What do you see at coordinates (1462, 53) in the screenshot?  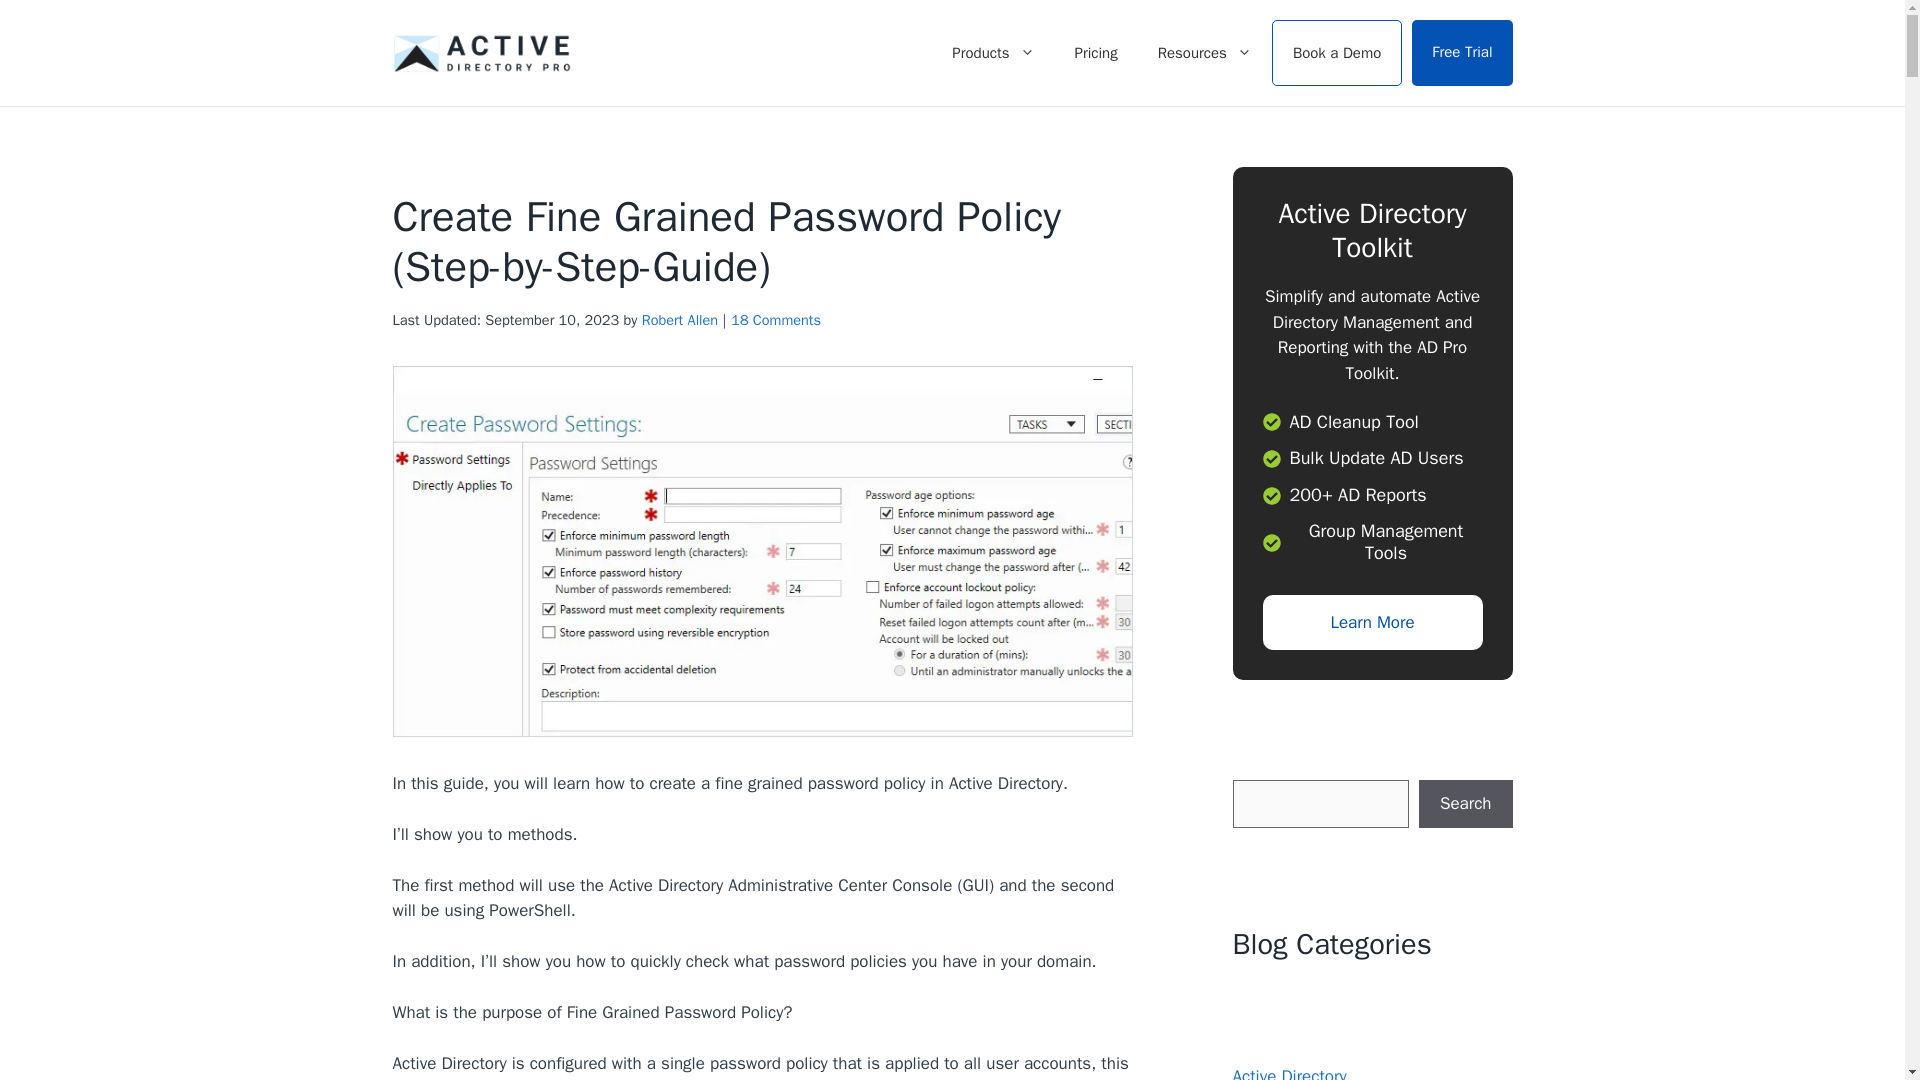 I see `Free Trial` at bounding box center [1462, 53].